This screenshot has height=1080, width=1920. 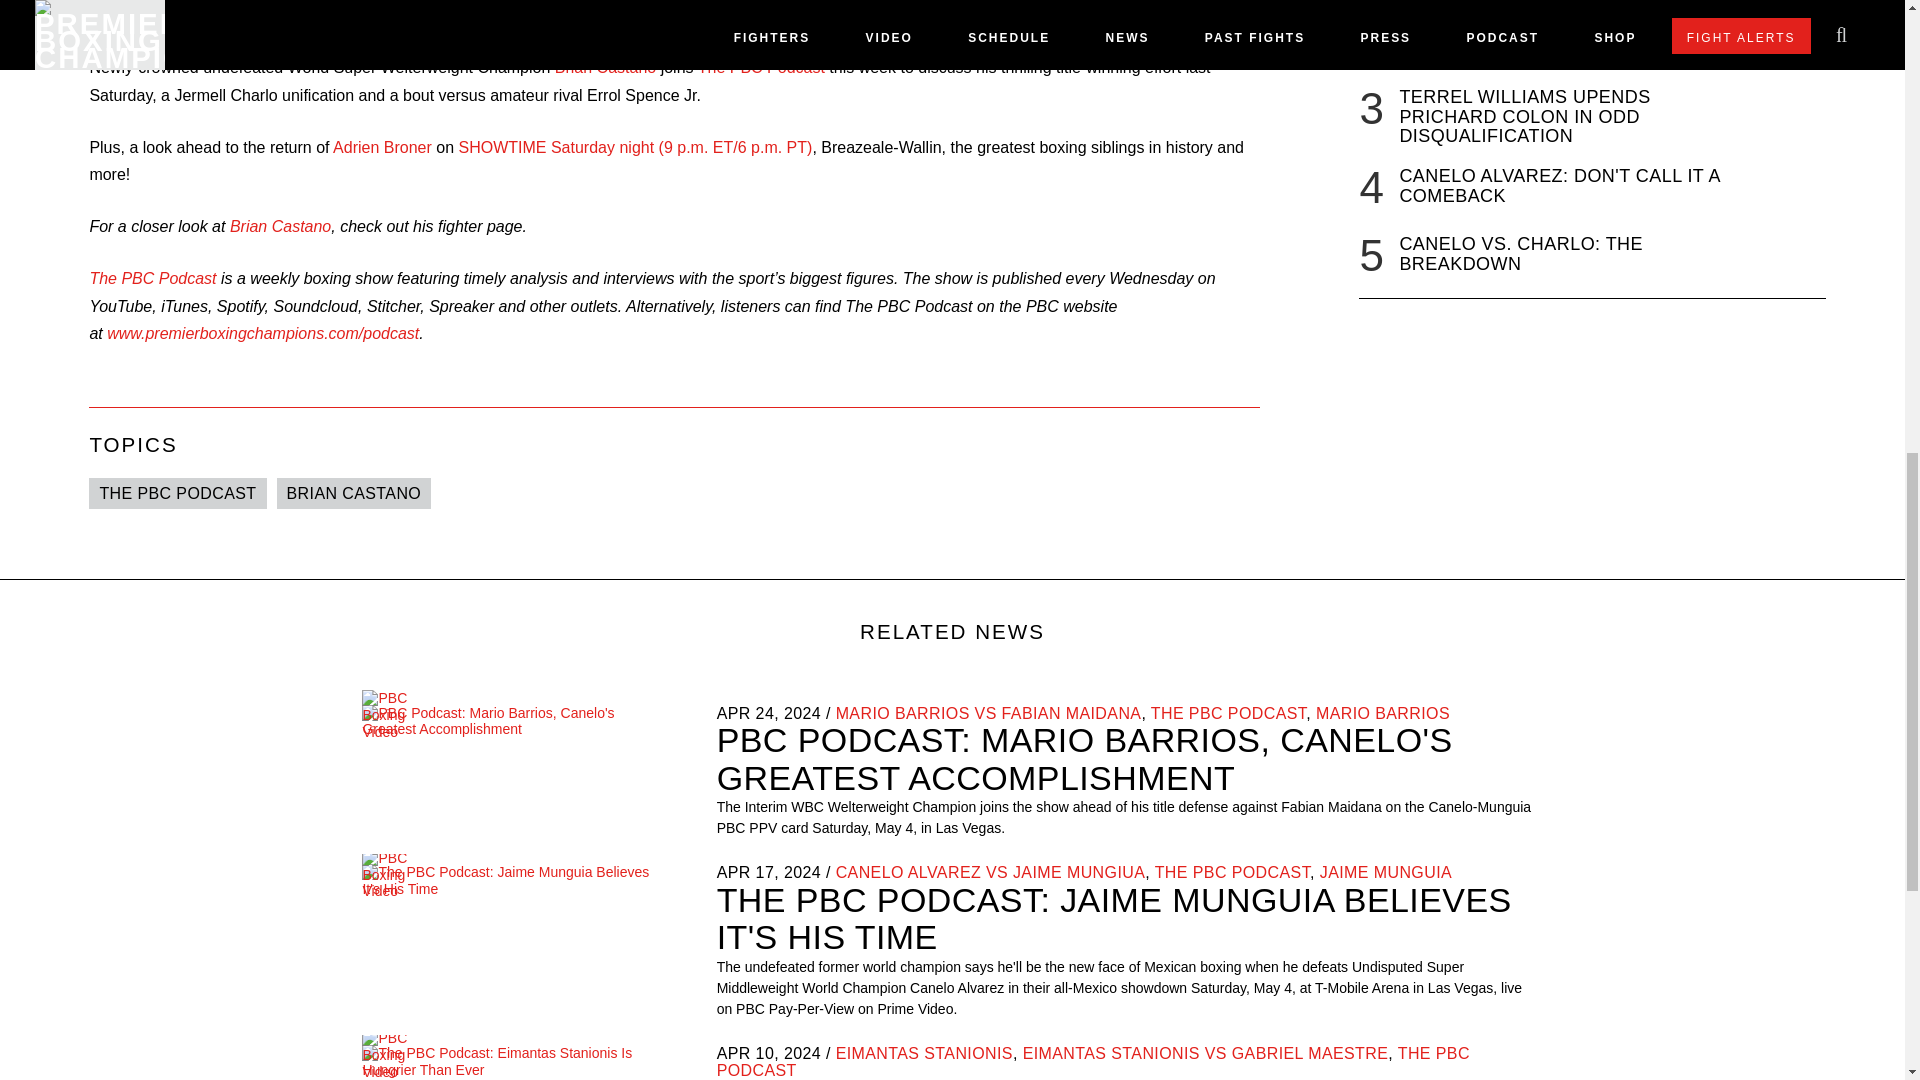 What do you see at coordinates (280, 226) in the screenshot?
I see `Brian Castano` at bounding box center [280, 226].